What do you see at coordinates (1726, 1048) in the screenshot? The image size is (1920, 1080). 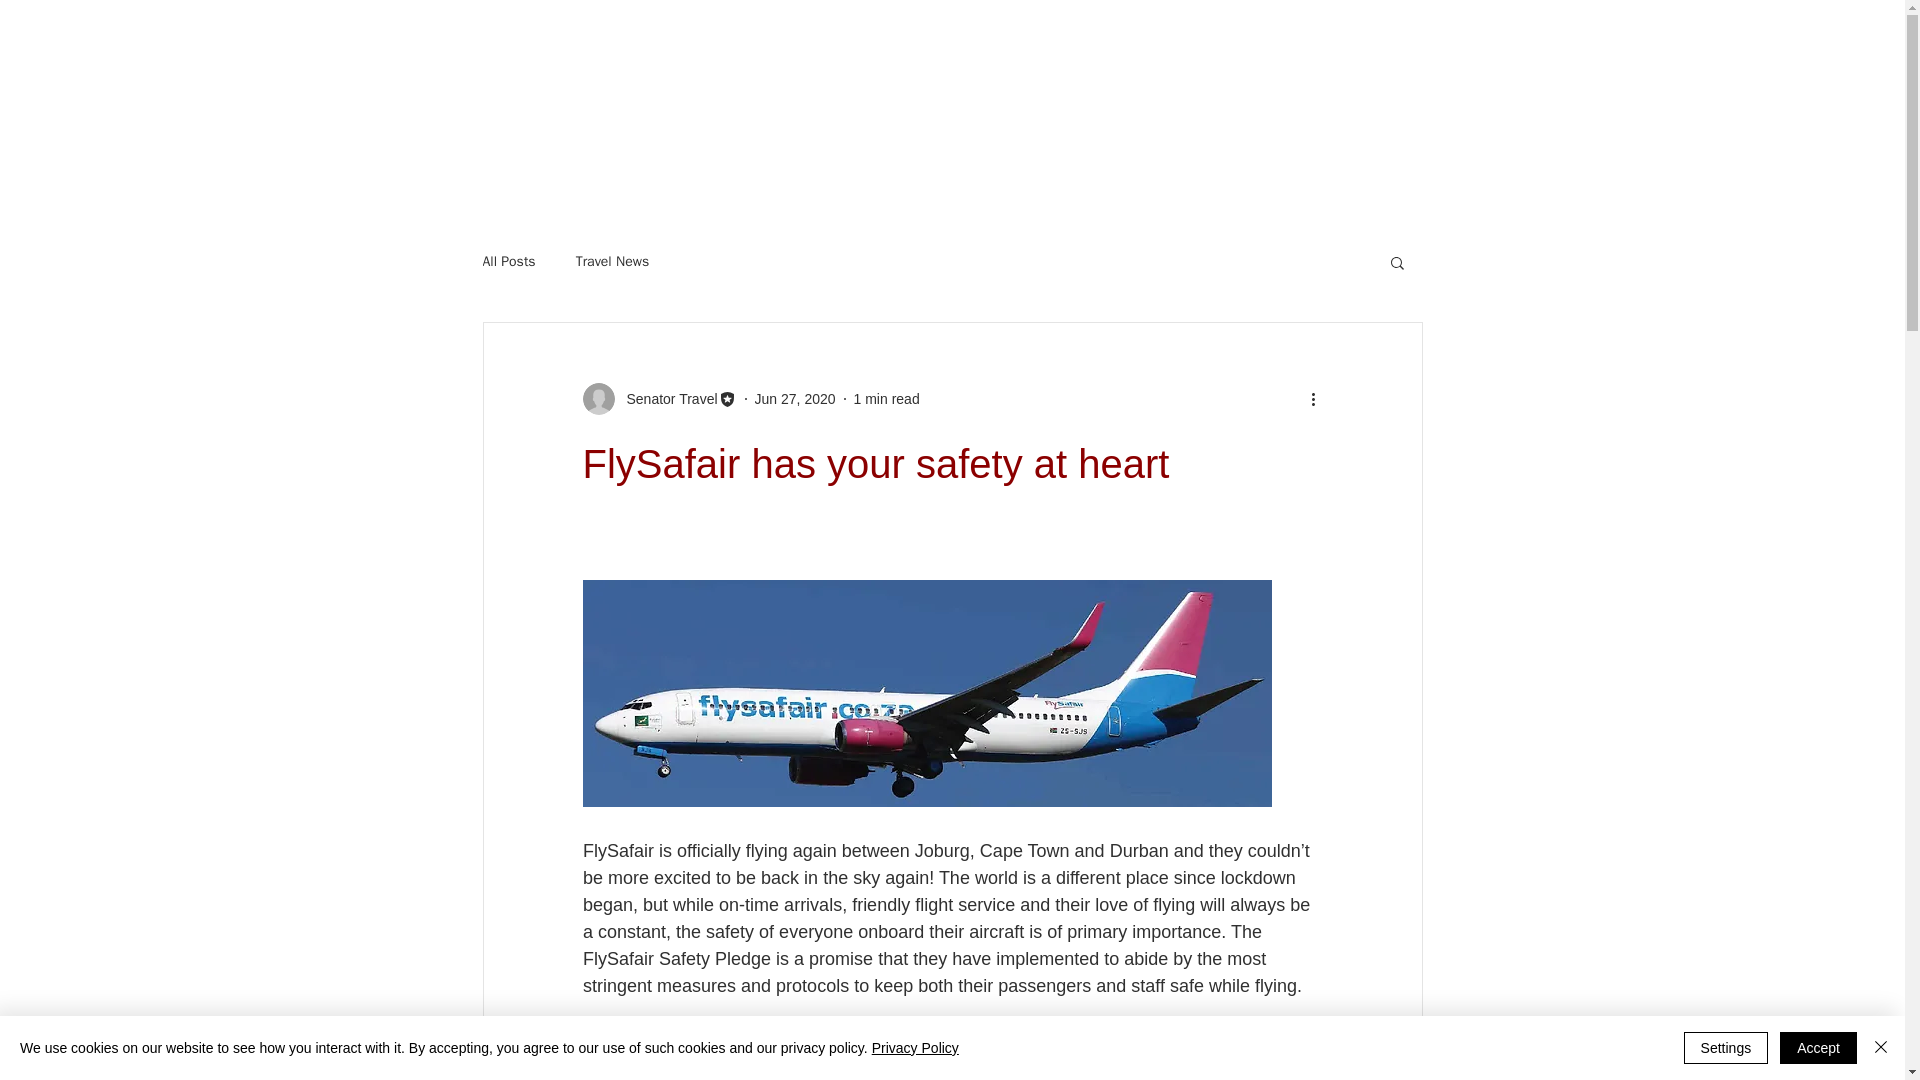 I see `Settings` at bounding box center [1726, 1048].